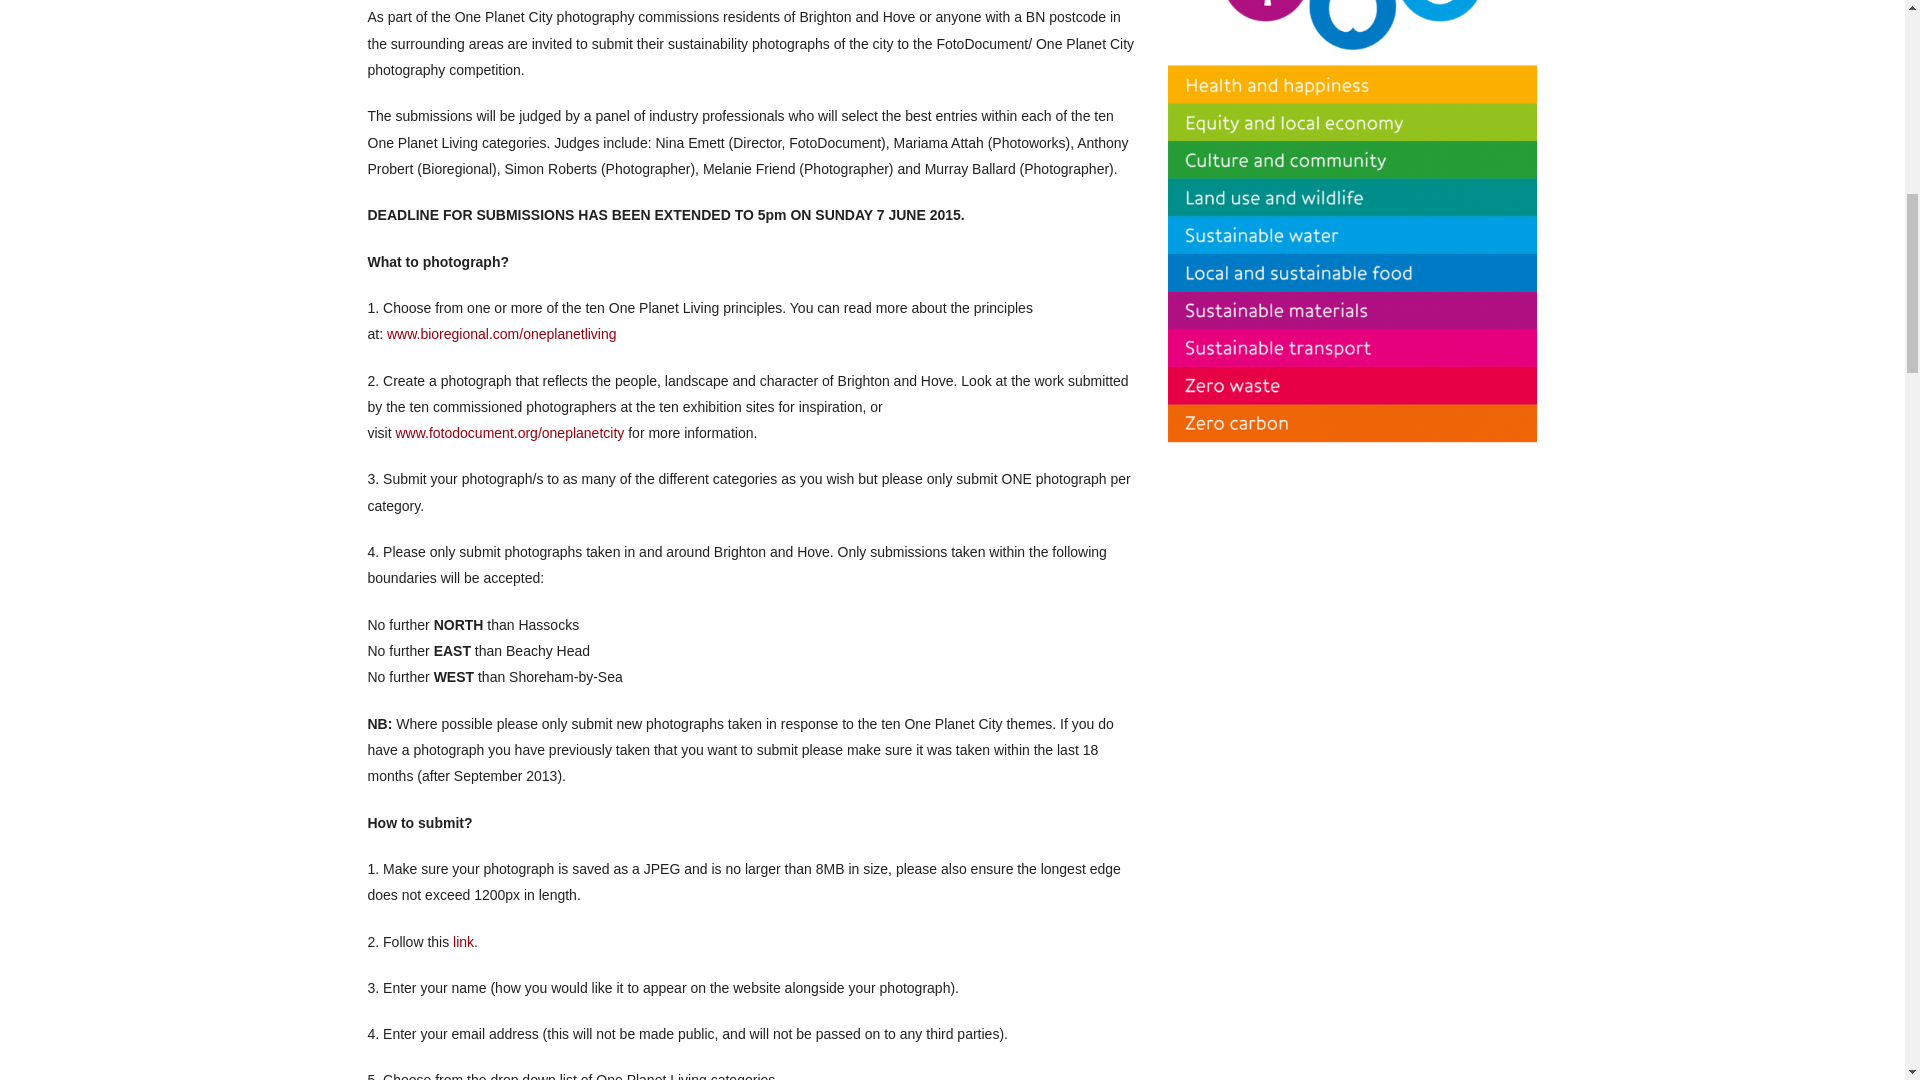  Describe the element at coordinates (464, 942) in the screenshot. I see `link` at that location.